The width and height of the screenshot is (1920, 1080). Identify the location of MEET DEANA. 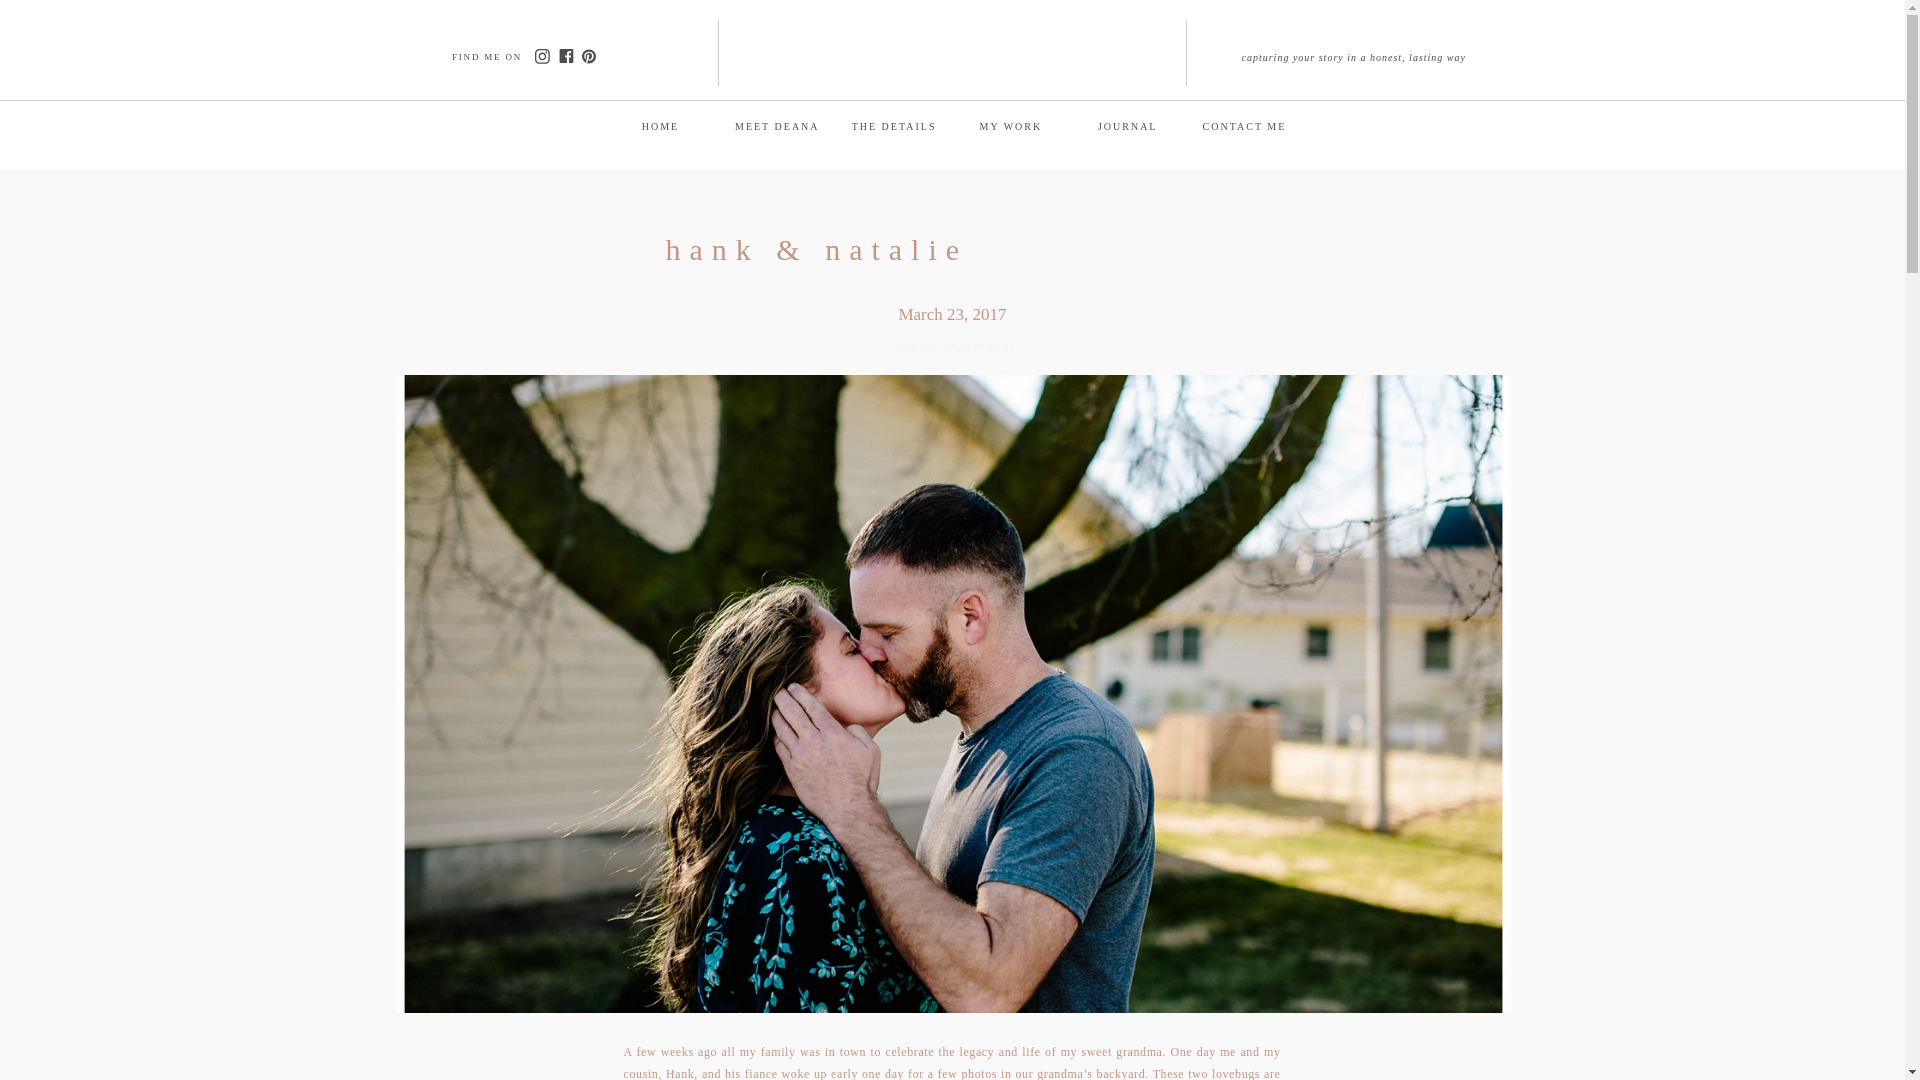
(777, 124).